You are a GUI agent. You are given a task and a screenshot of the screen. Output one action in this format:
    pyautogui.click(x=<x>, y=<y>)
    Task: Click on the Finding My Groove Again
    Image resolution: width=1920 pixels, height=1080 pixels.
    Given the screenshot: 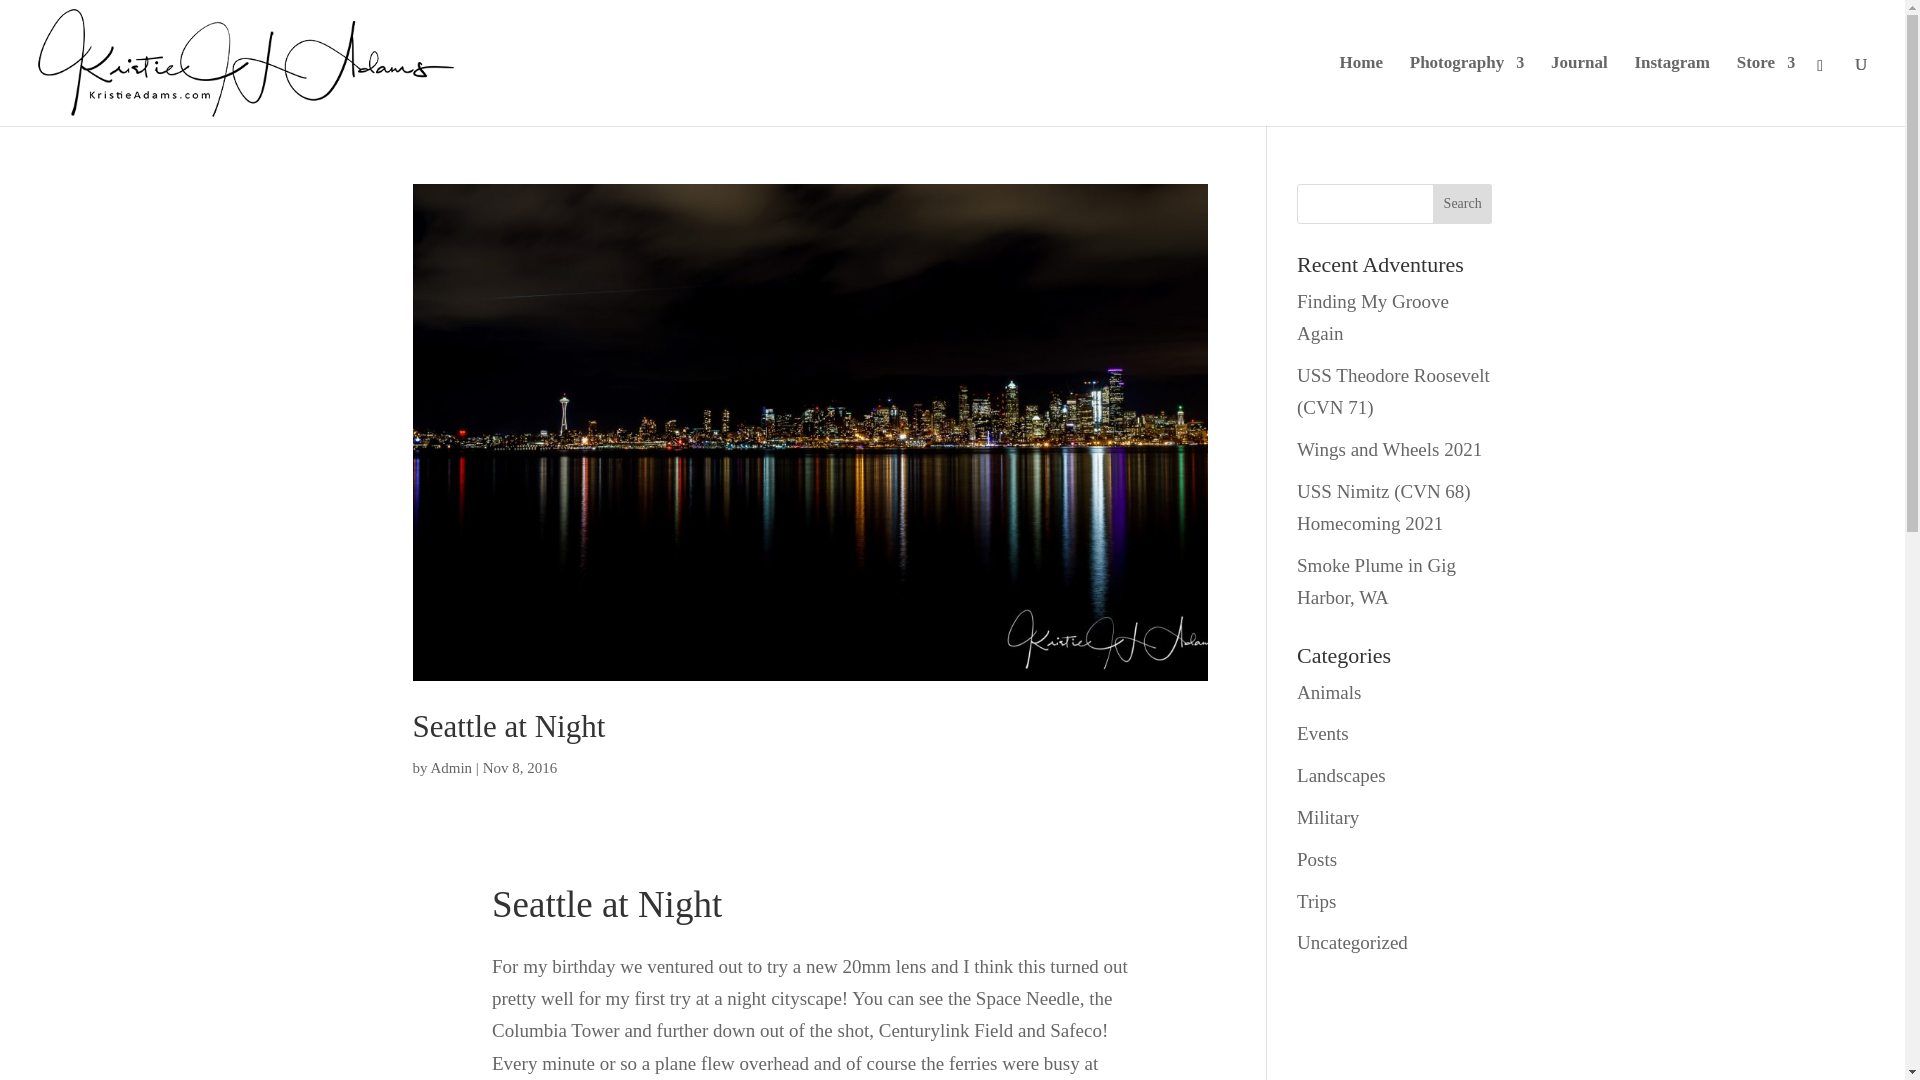 What is the action you would take?
    pyautogui.click(x=1373, y=317)
    